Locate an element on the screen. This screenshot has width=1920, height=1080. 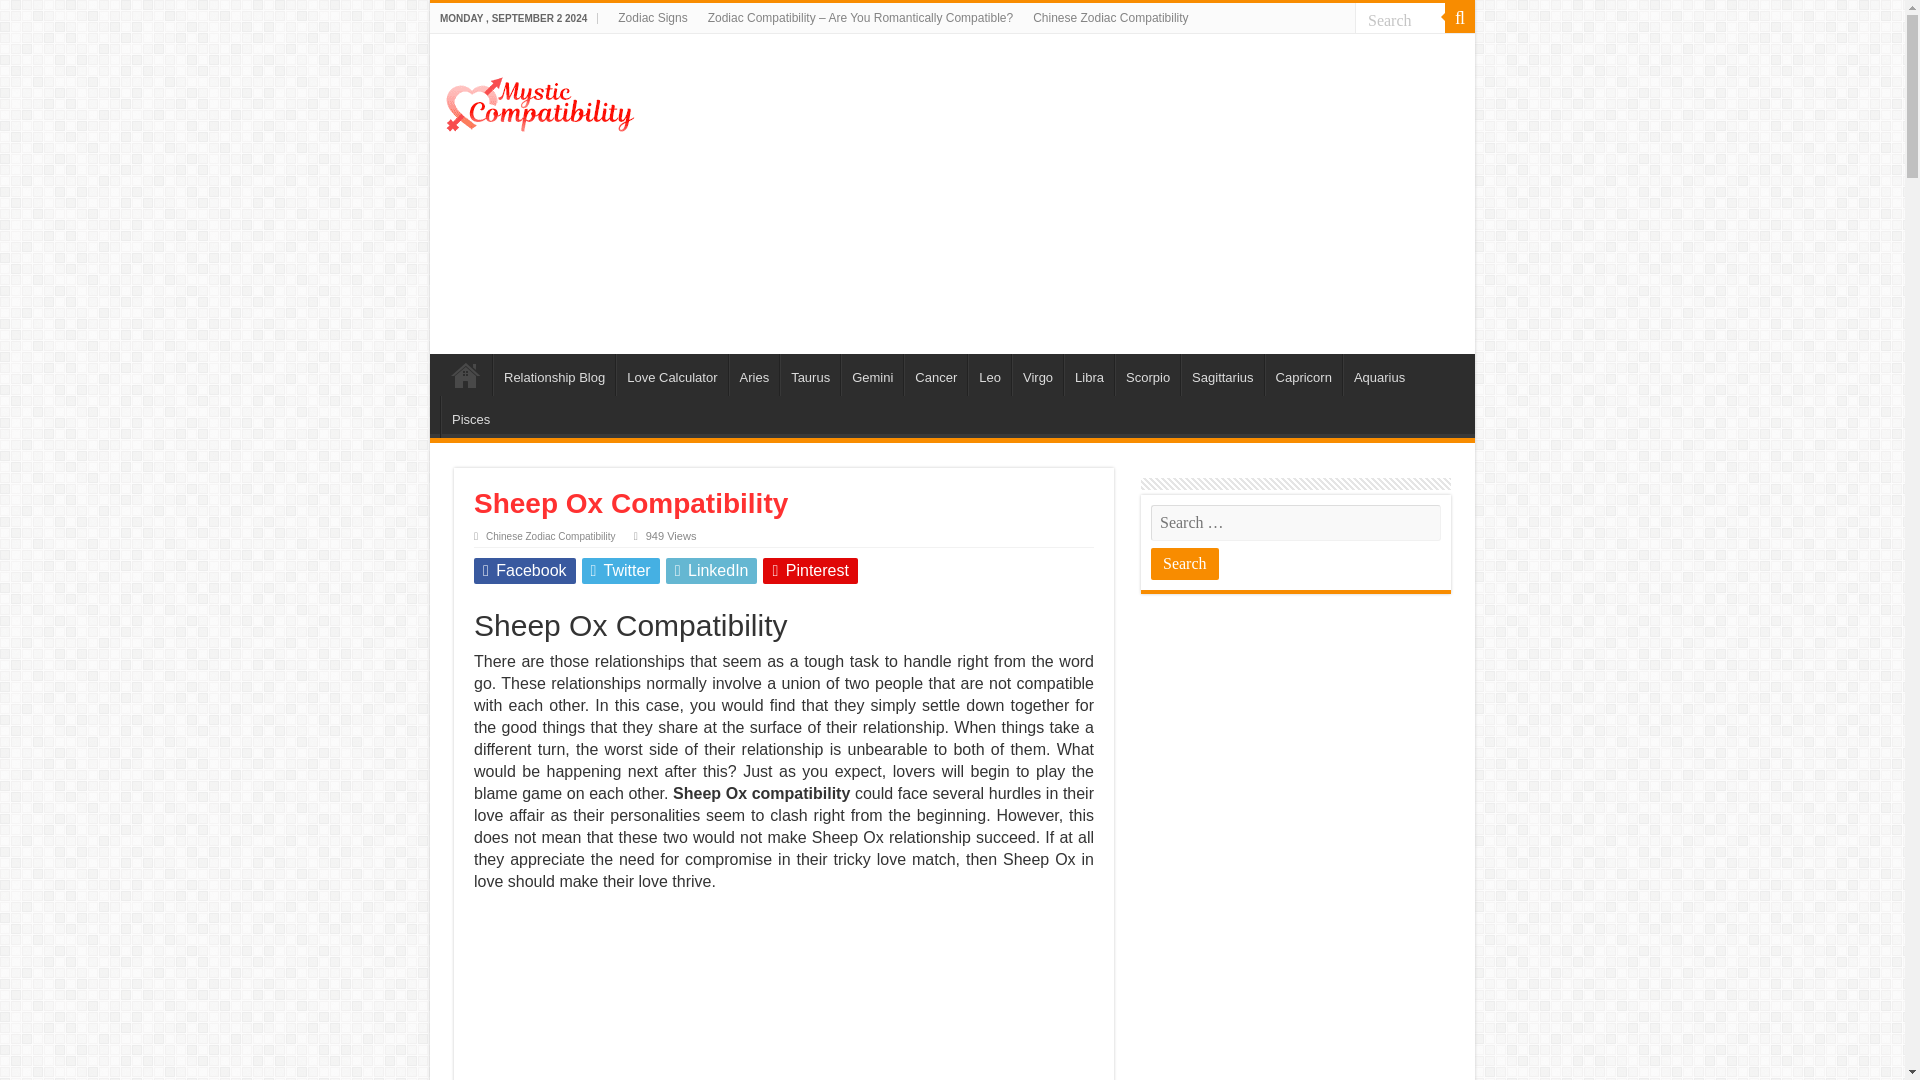
Zodiac Signs Dates, Meanings And Compatibility is located at coordinates (652, 18).